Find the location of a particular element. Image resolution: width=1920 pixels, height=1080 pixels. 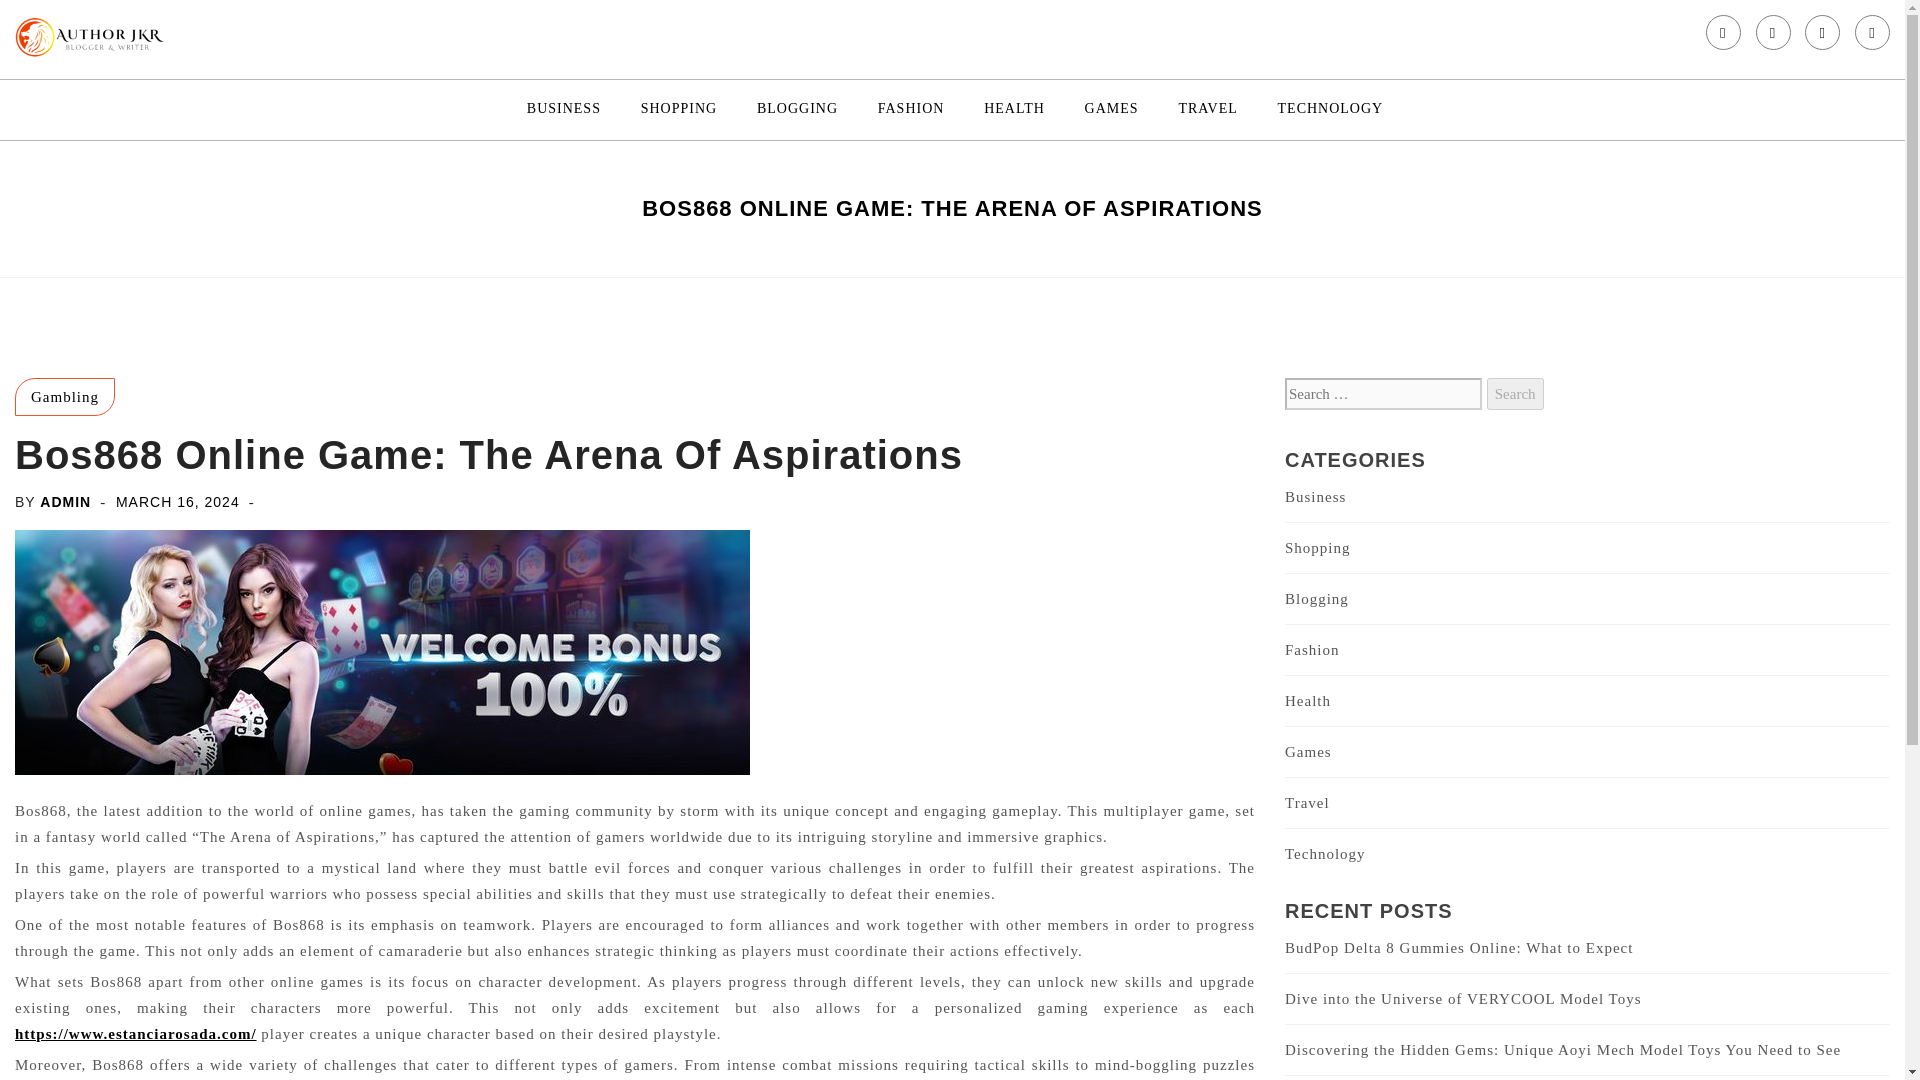

Search is located at coordinates (1514, 394).